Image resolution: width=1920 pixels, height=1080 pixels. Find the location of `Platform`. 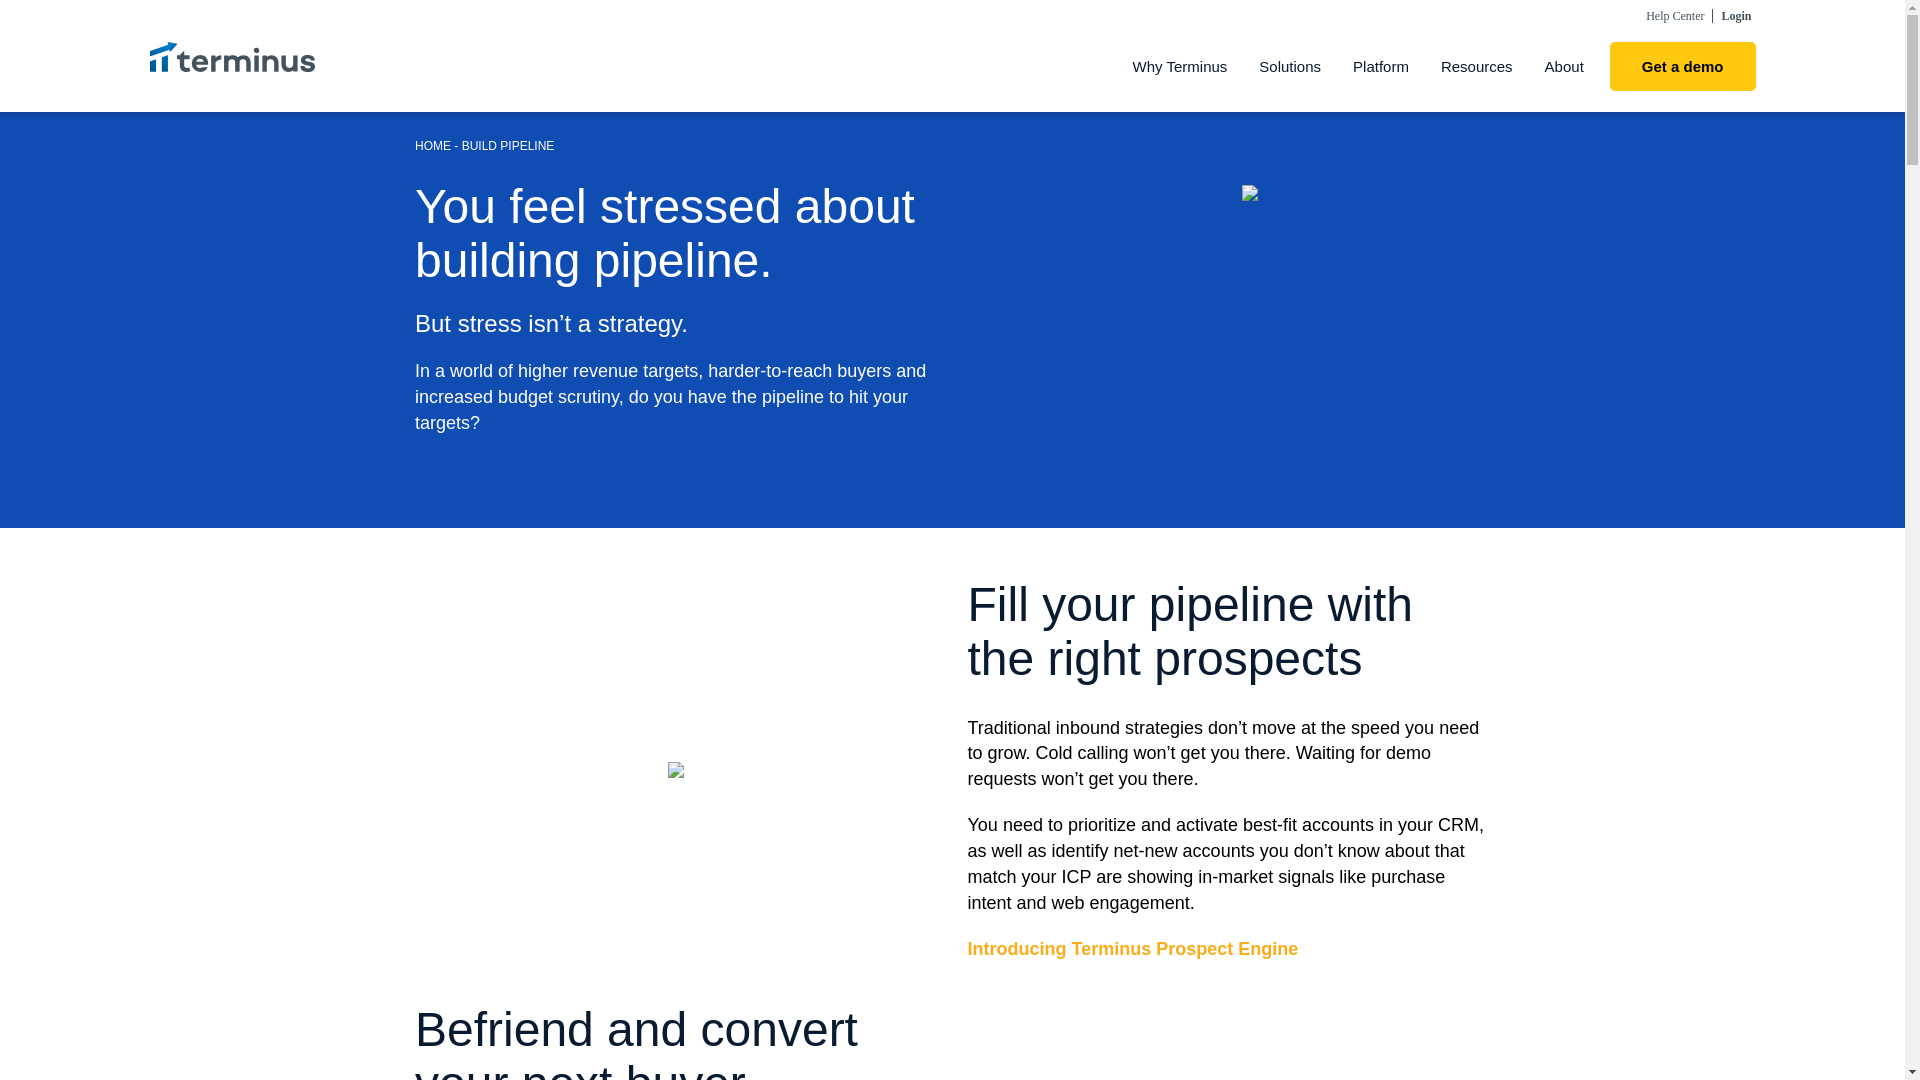

Platform is located at coordinates (1380, 66).